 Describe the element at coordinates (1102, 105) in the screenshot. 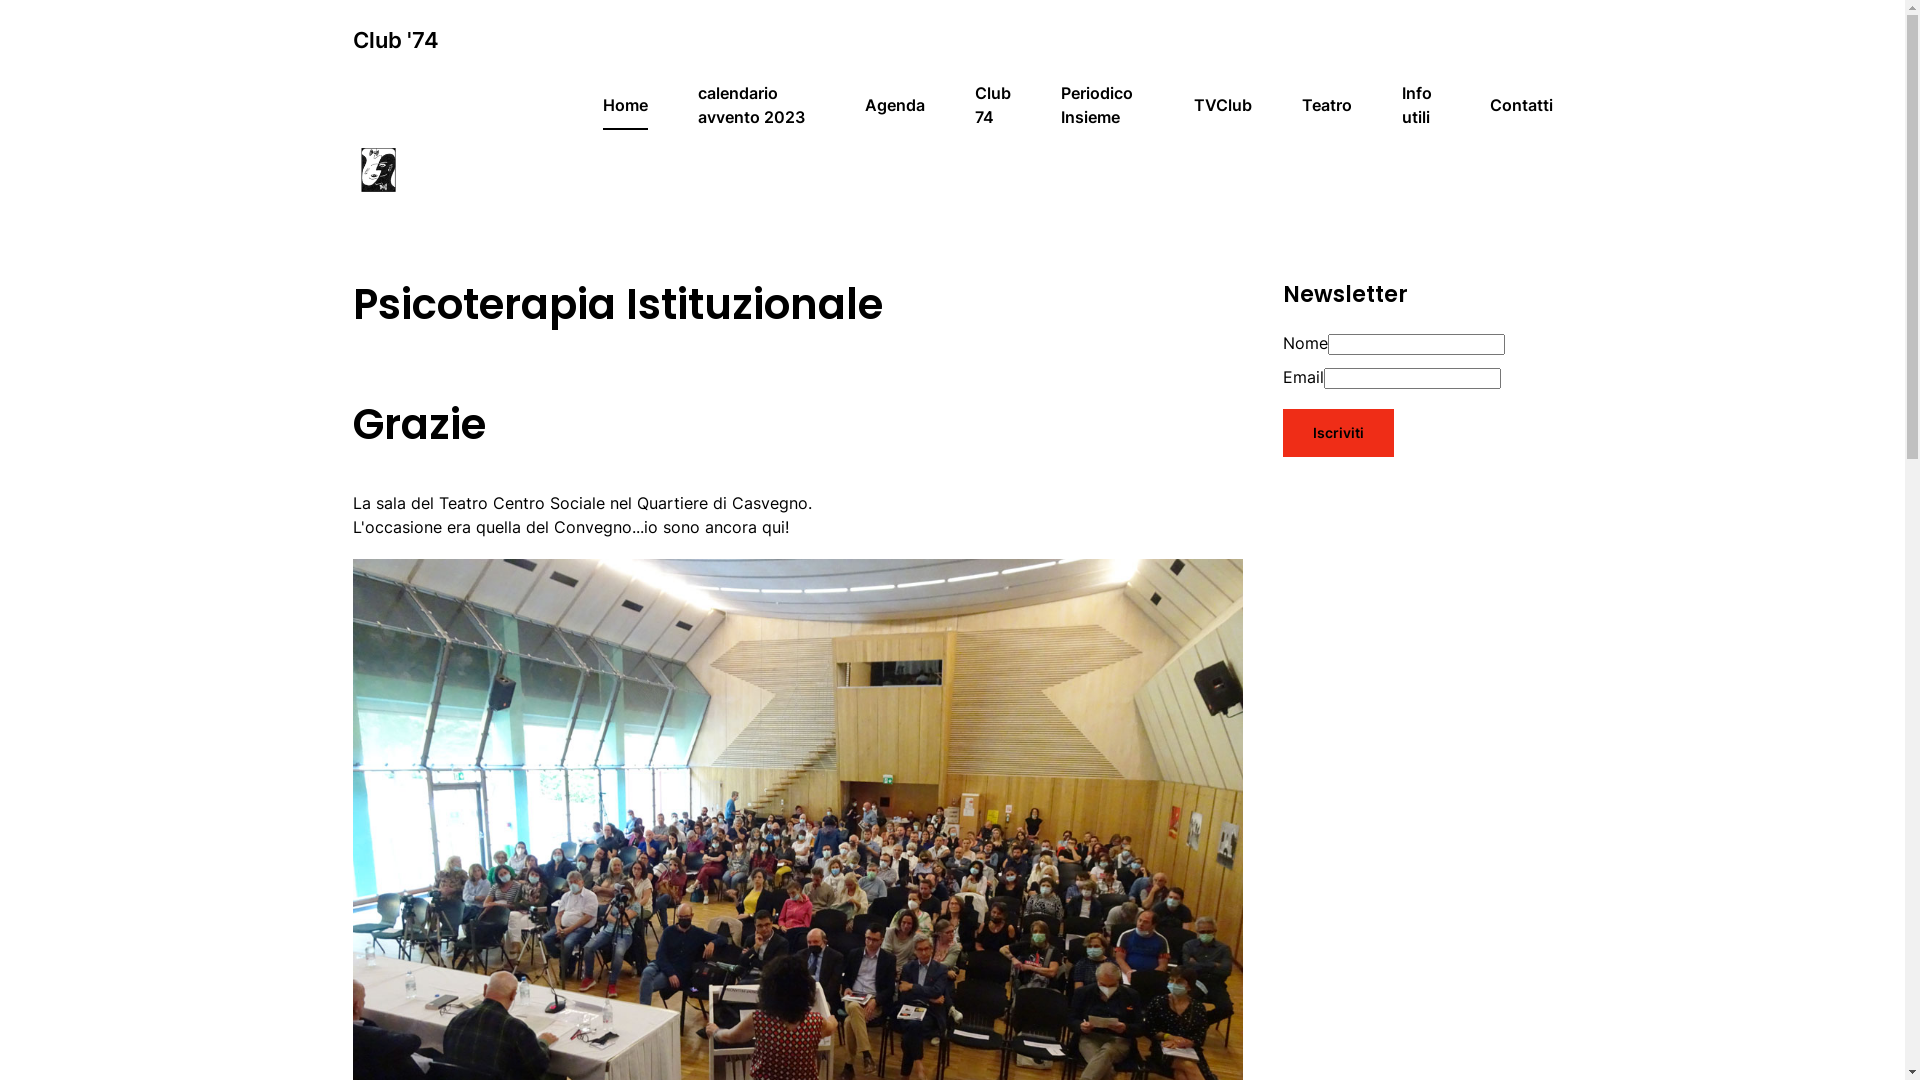

I see `Periodico Insieme` at that location.